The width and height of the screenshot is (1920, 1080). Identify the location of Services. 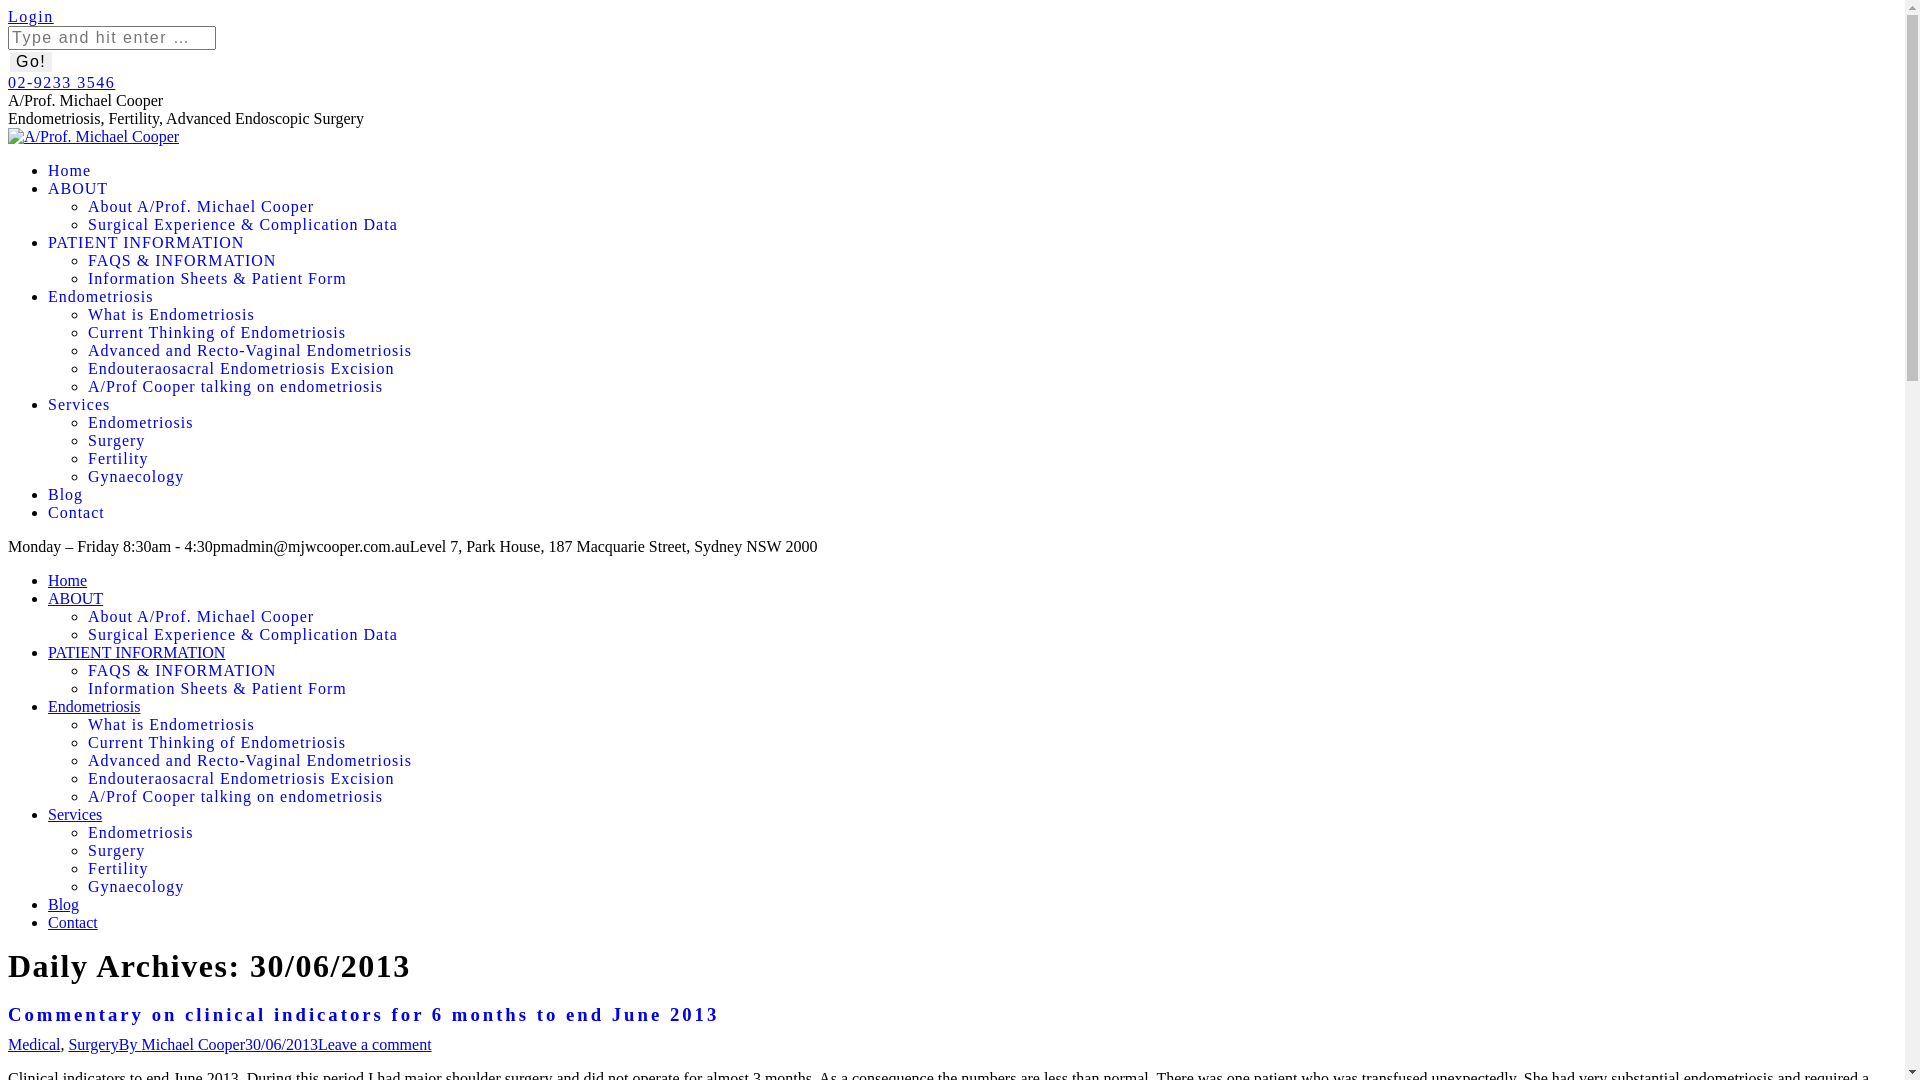
(79, 404).